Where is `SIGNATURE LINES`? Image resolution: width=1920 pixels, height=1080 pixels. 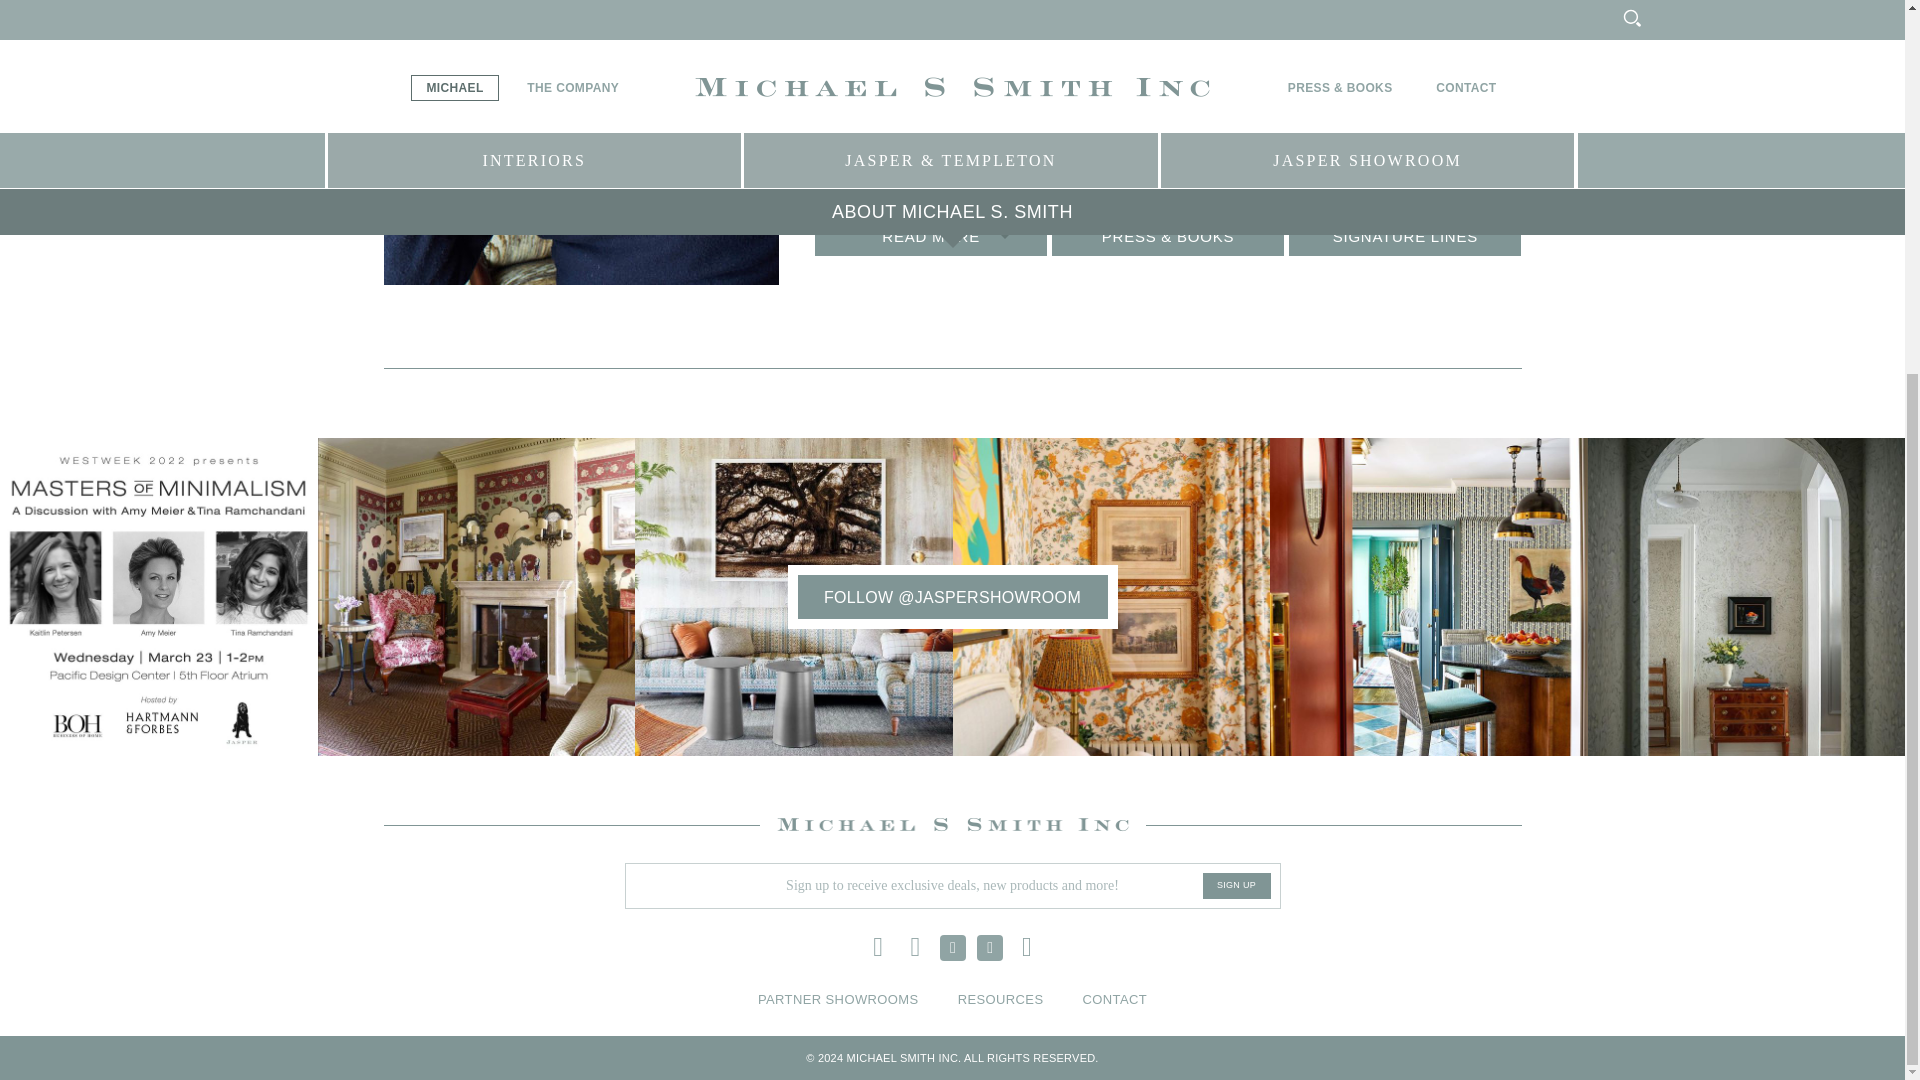
SIGNATURE LINES is located at coordinates (1404, 236).